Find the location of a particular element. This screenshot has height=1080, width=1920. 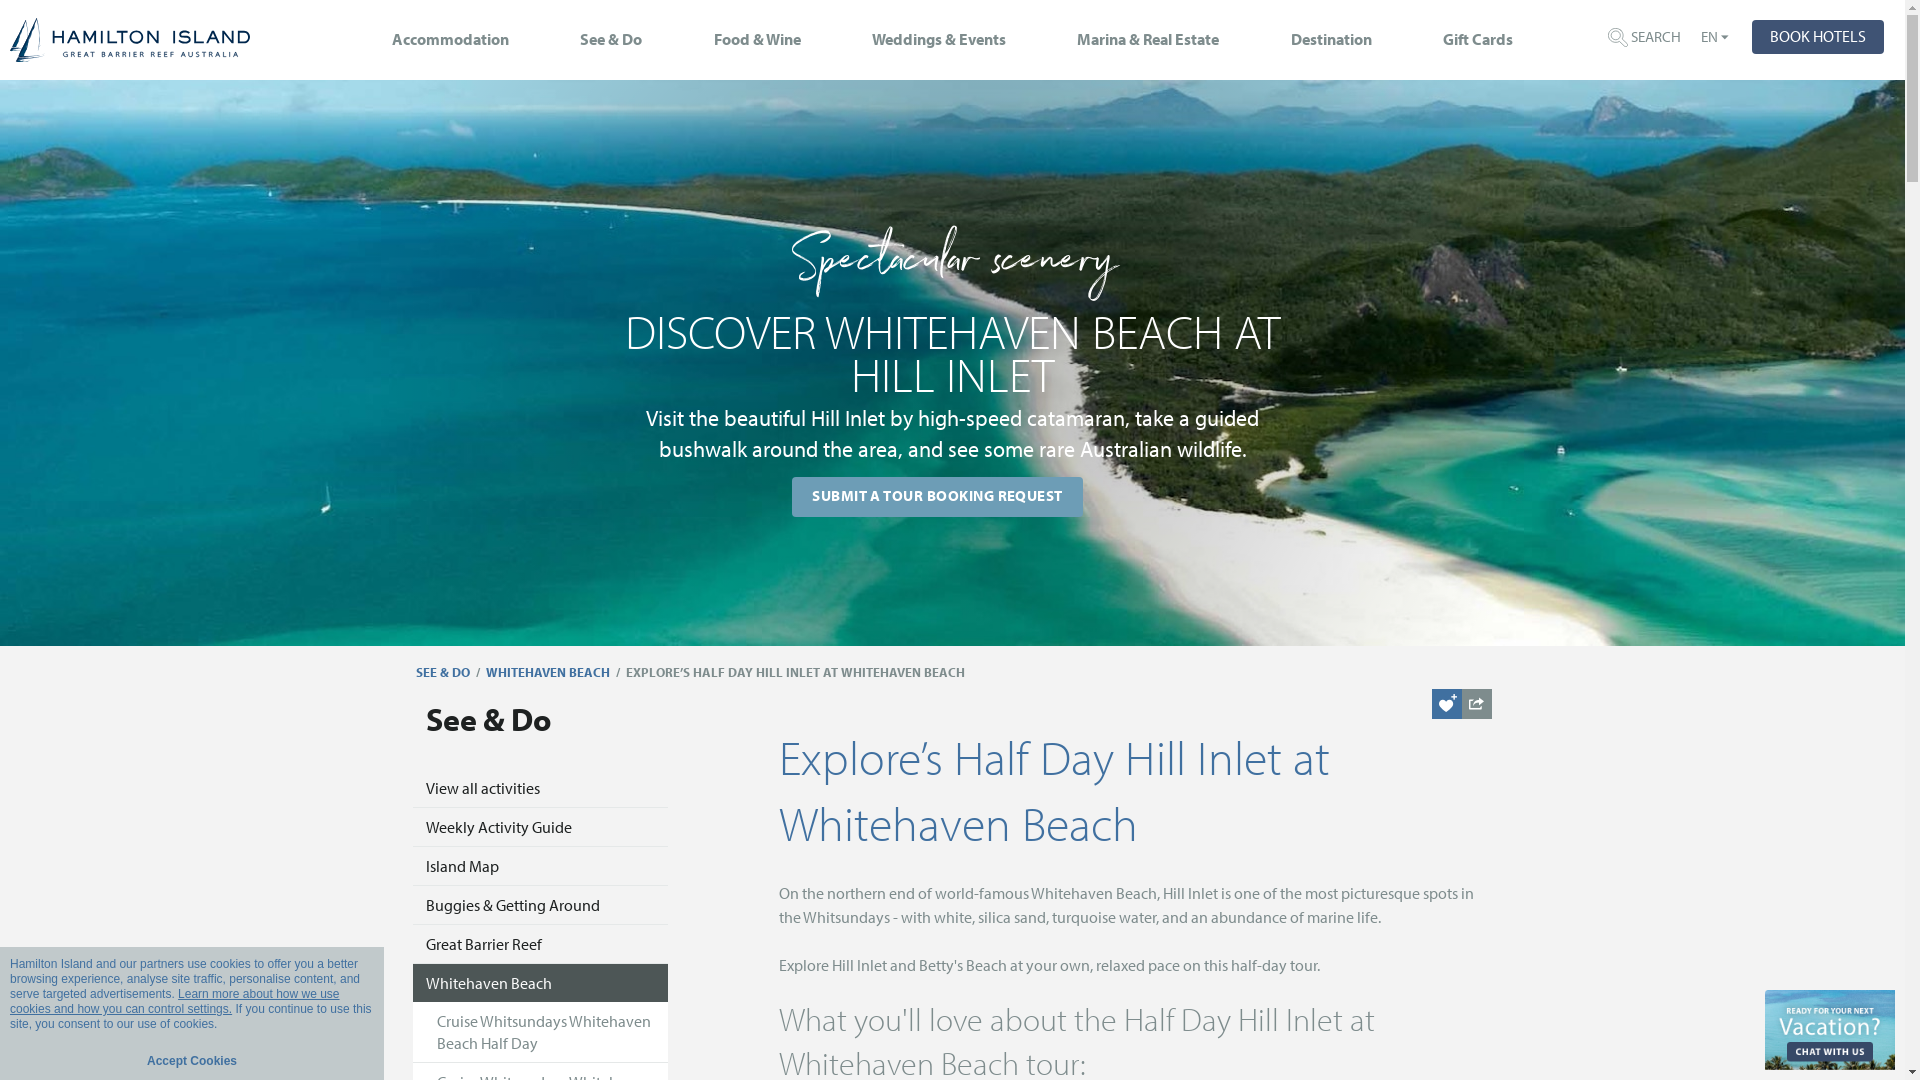

EN is located at coordinates (1710, 36).